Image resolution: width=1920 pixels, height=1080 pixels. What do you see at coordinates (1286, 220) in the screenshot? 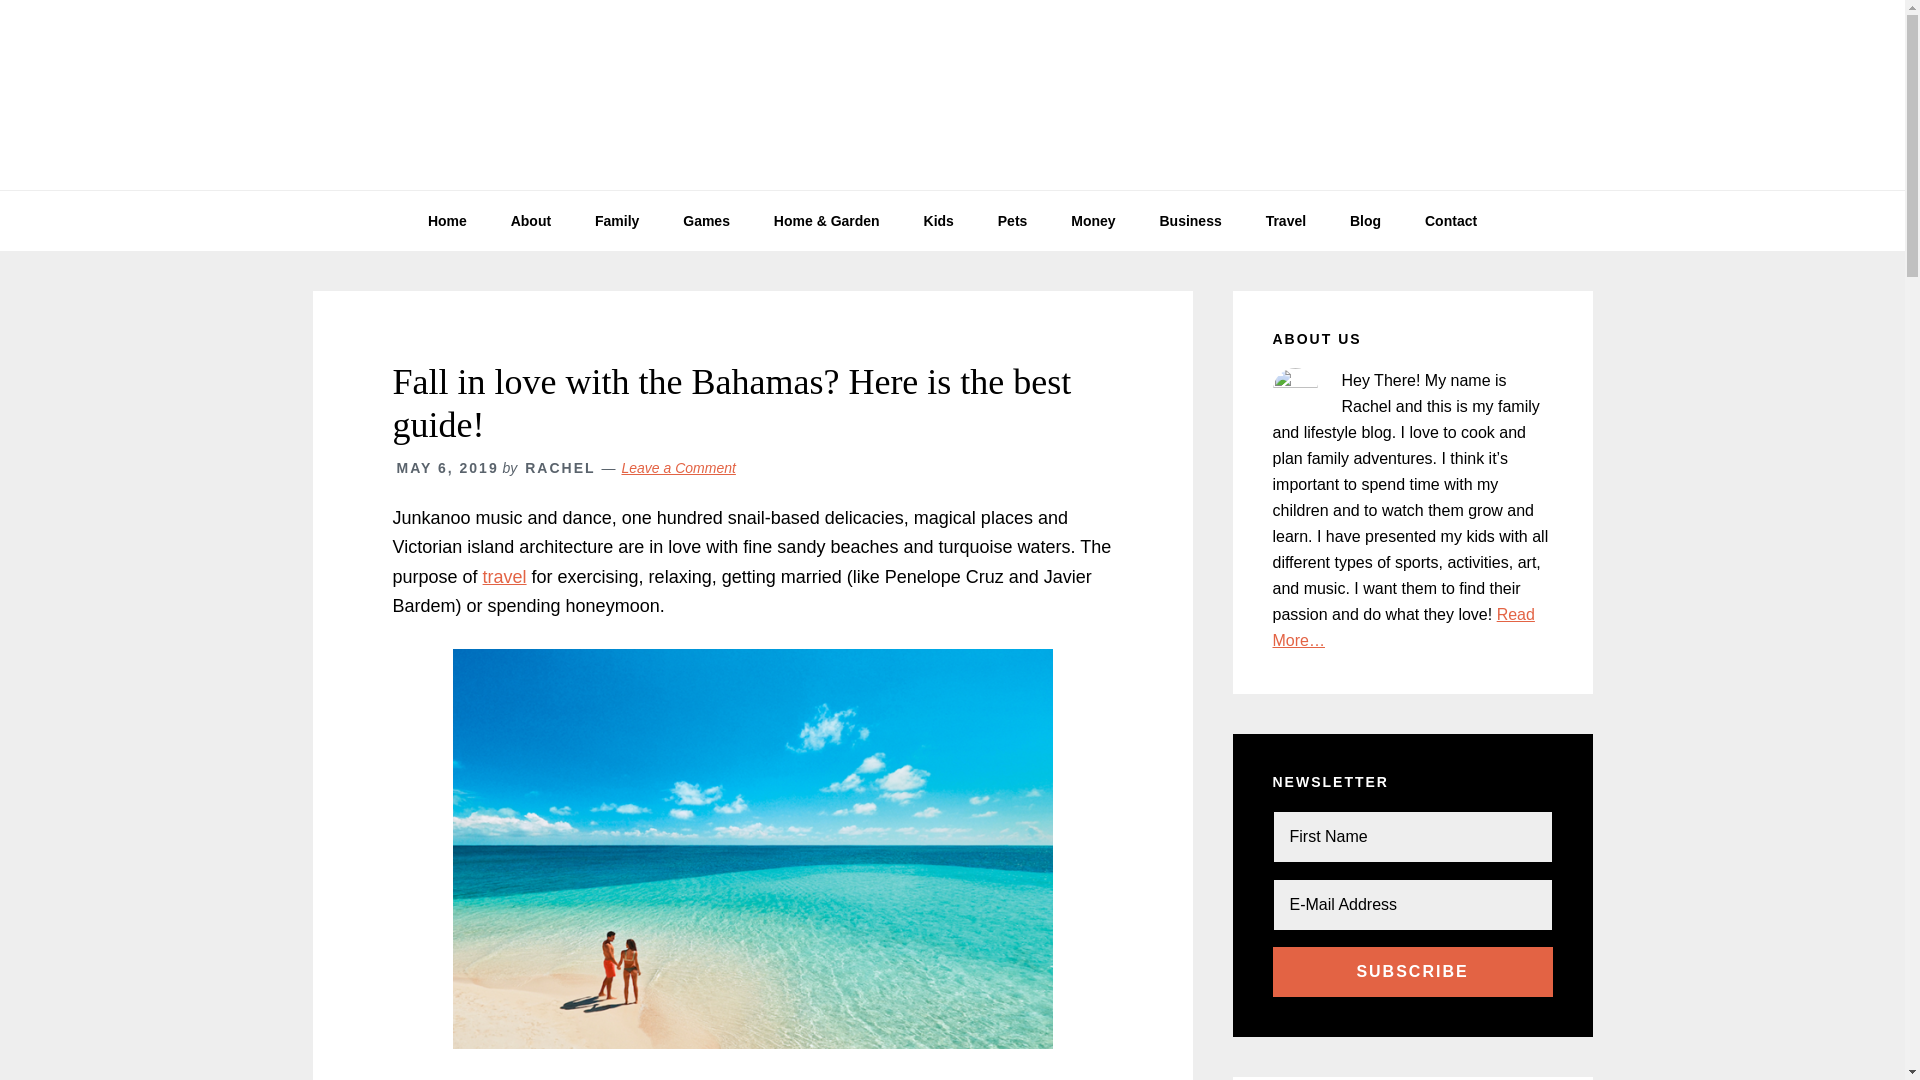
I see `Travel` at bounding box center [1286, 220].